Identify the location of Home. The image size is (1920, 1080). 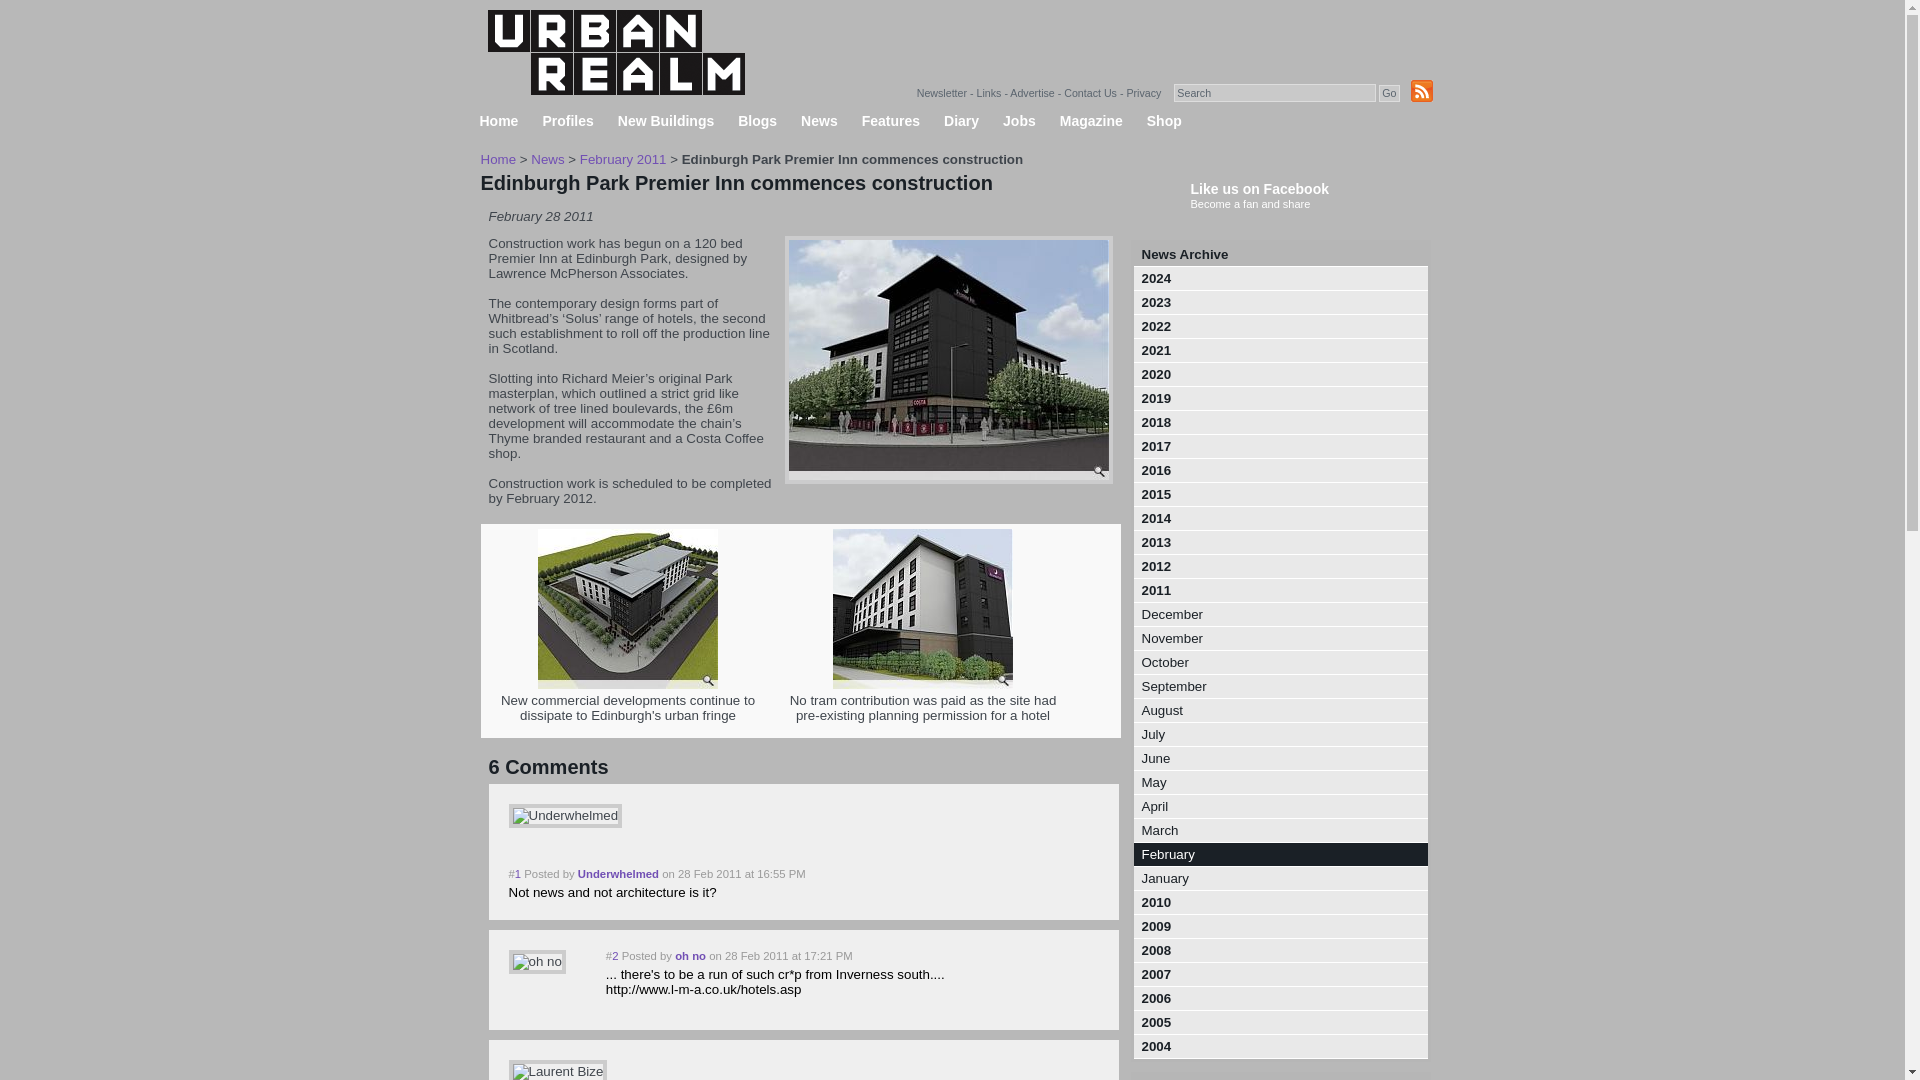
(498, 160).